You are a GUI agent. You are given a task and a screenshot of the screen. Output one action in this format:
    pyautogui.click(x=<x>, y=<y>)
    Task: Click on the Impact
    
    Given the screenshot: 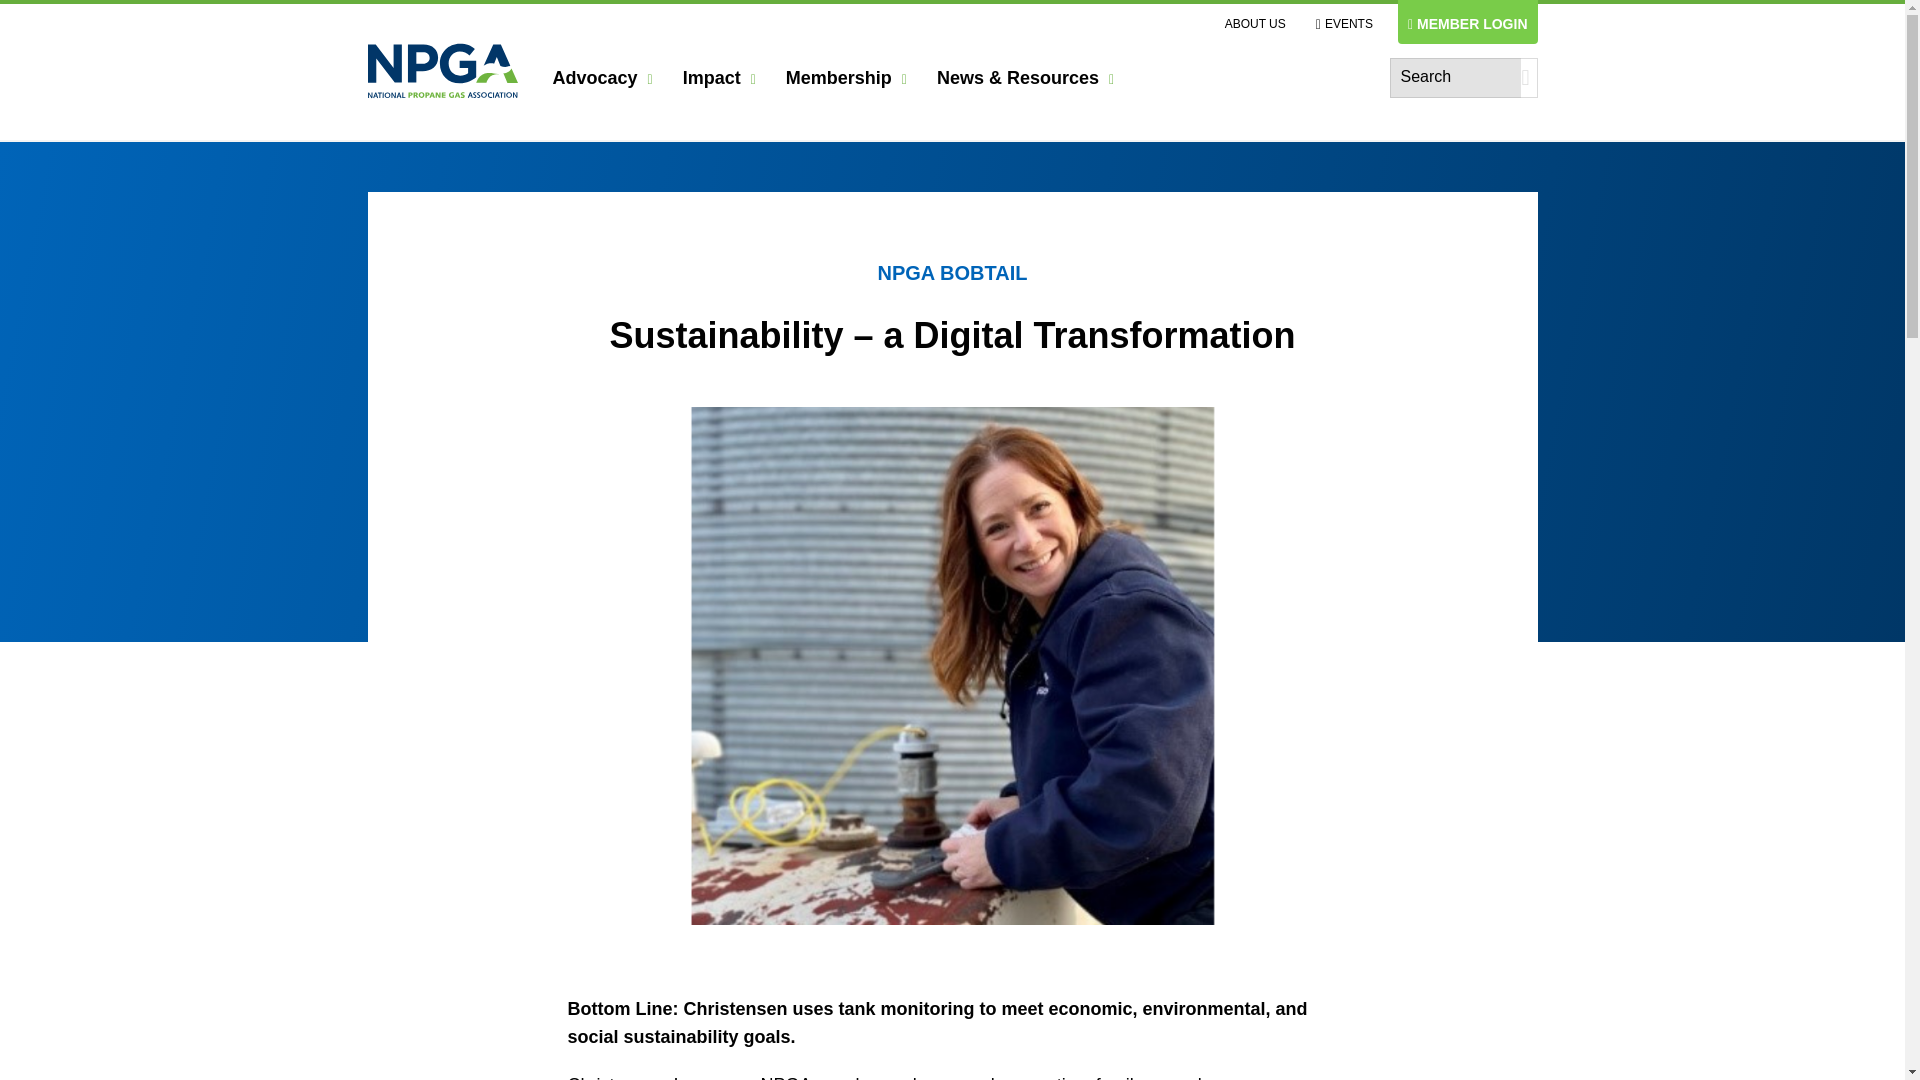 What is the action you would take?
    pyautogui.click(x=720, y=78)
    